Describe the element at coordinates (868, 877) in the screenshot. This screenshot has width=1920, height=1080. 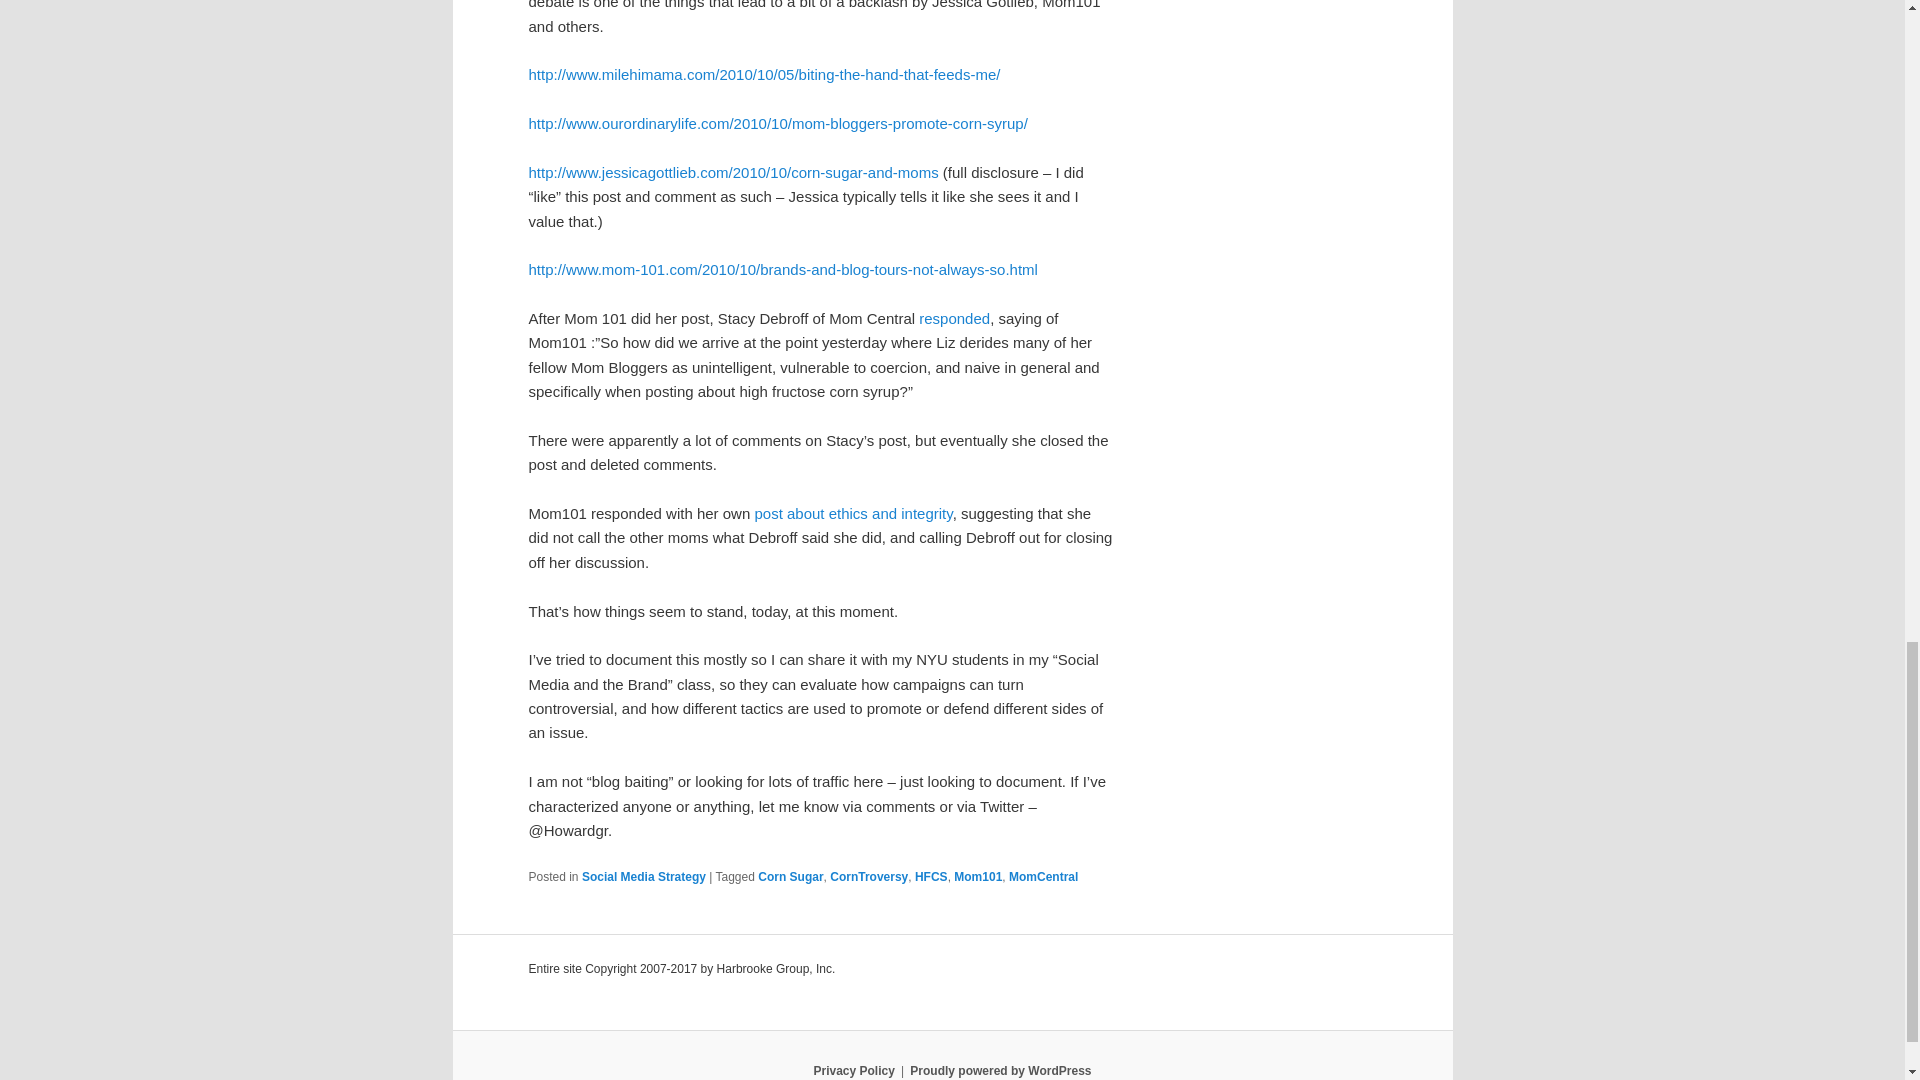
I see `CornTroversy` at that location.